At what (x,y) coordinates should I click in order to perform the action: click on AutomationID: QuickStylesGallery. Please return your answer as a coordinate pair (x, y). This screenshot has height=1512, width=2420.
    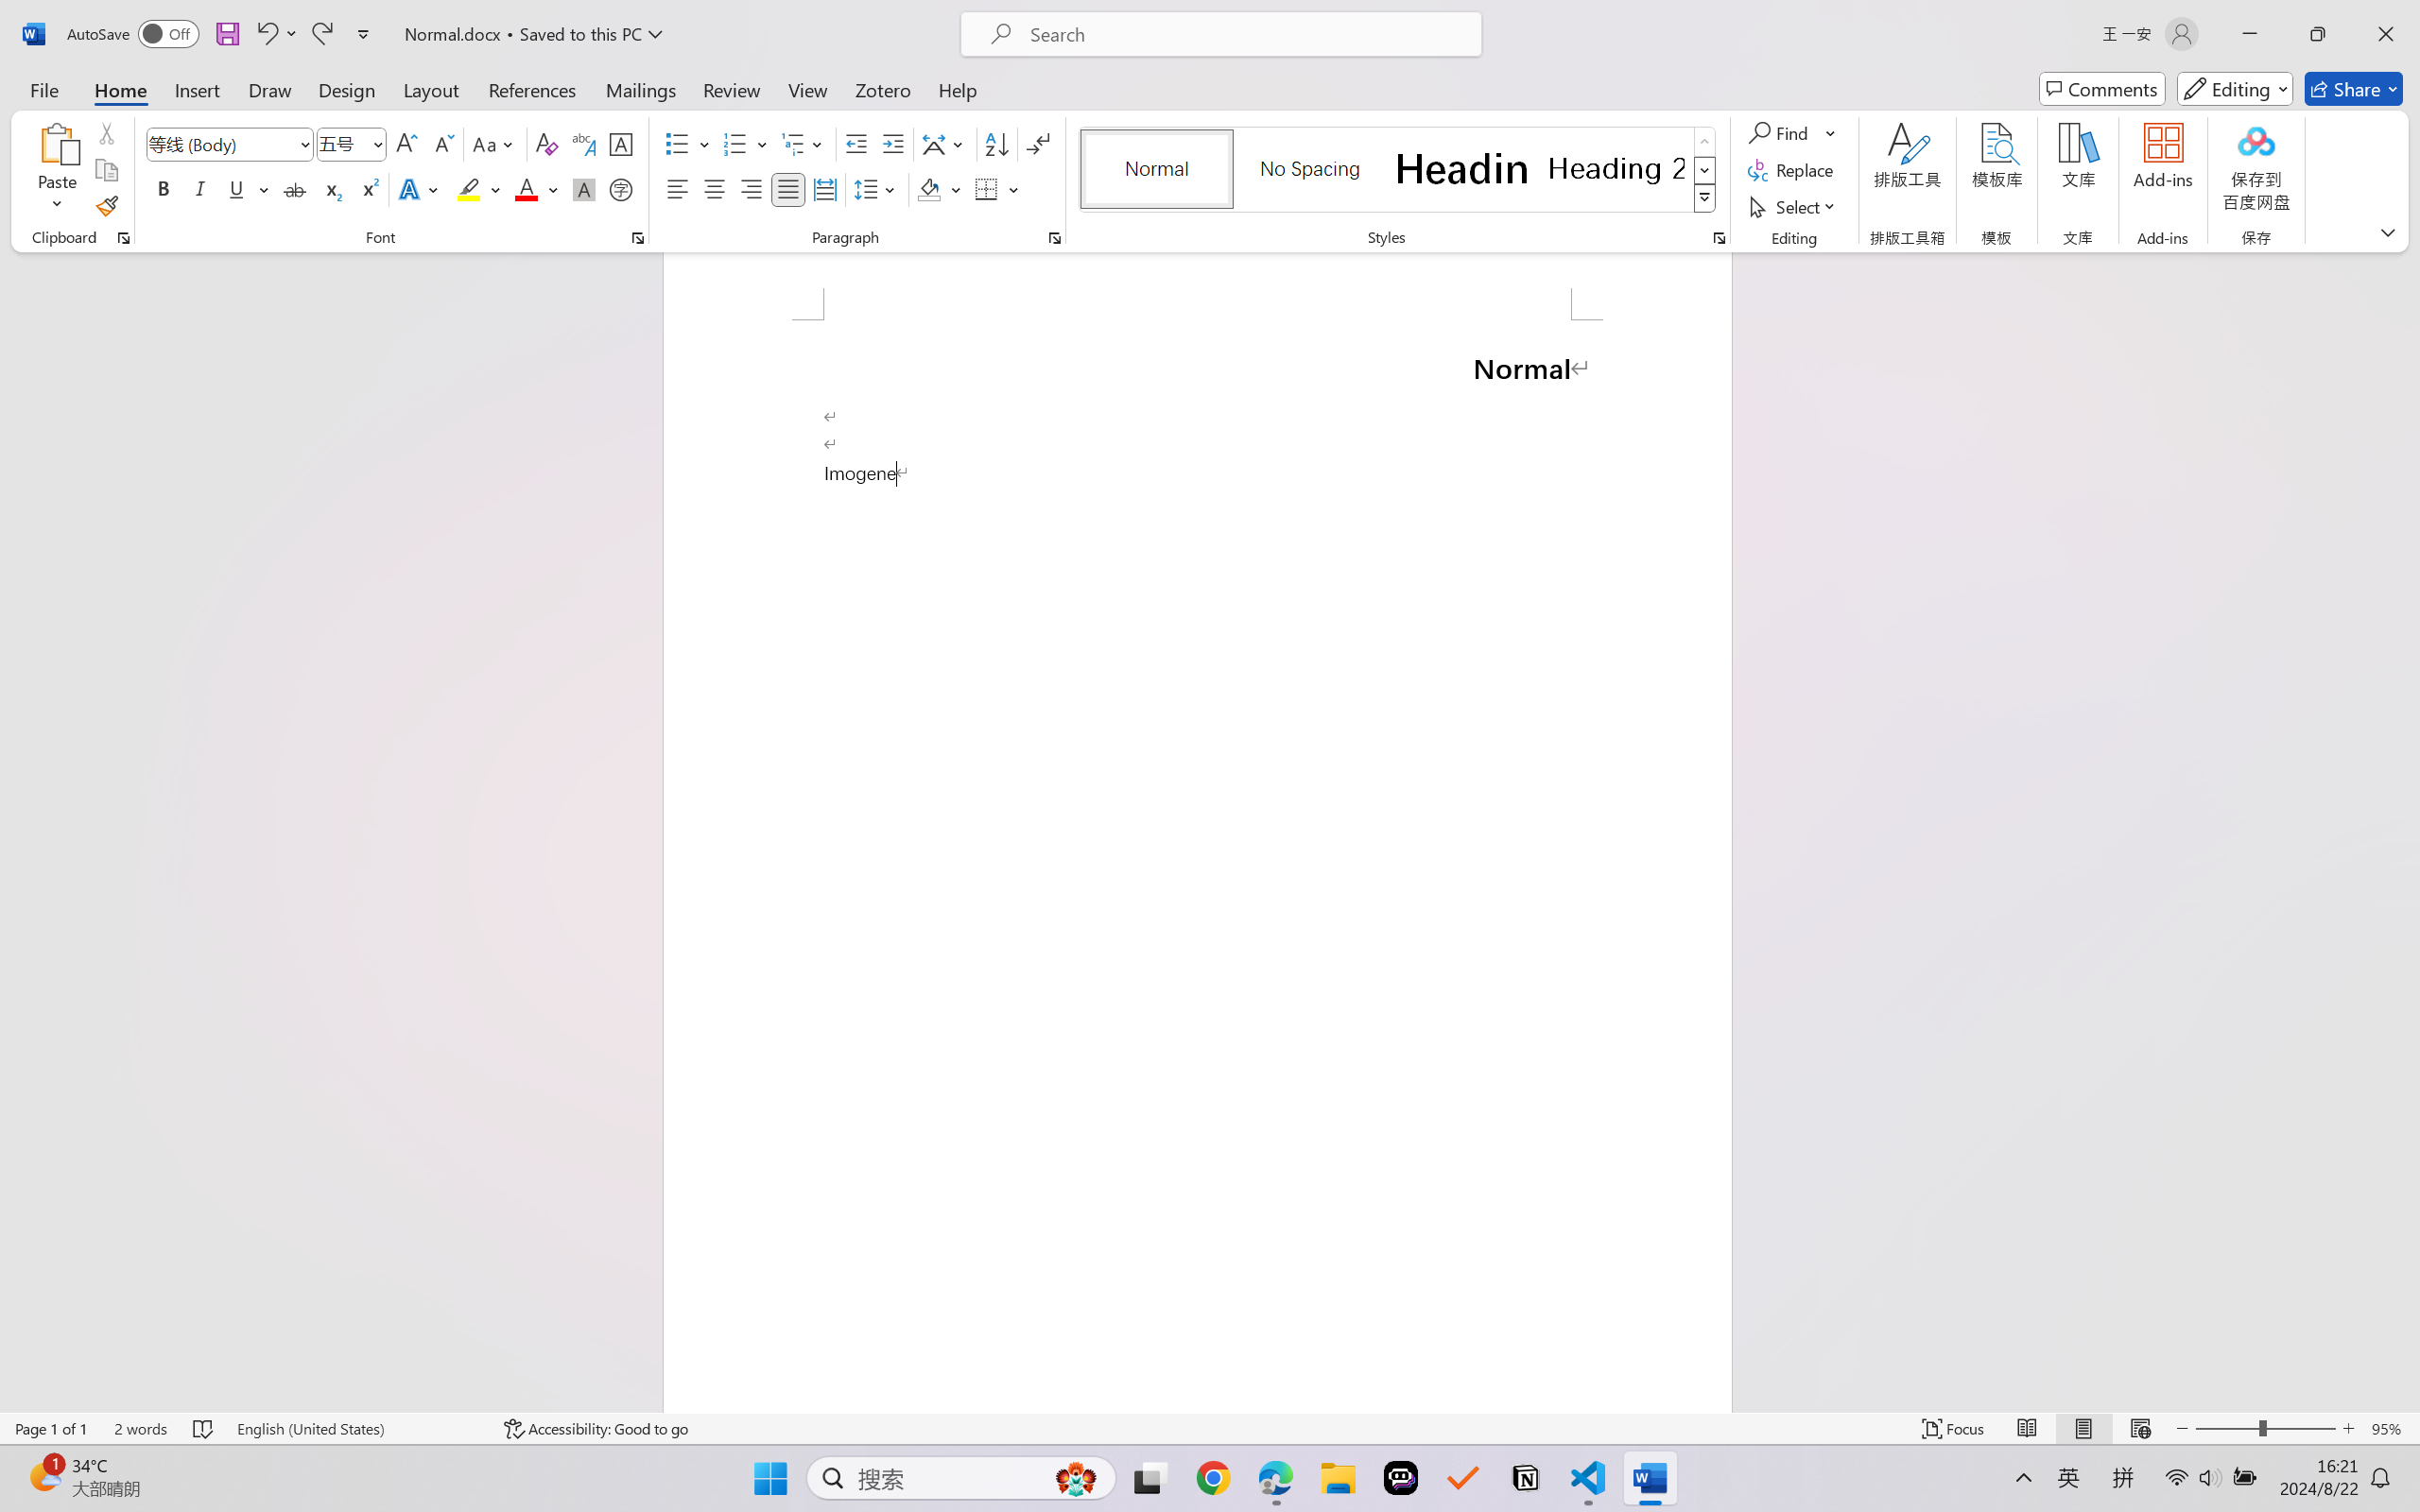
    Looking at the image, I should click on (1399, 170).